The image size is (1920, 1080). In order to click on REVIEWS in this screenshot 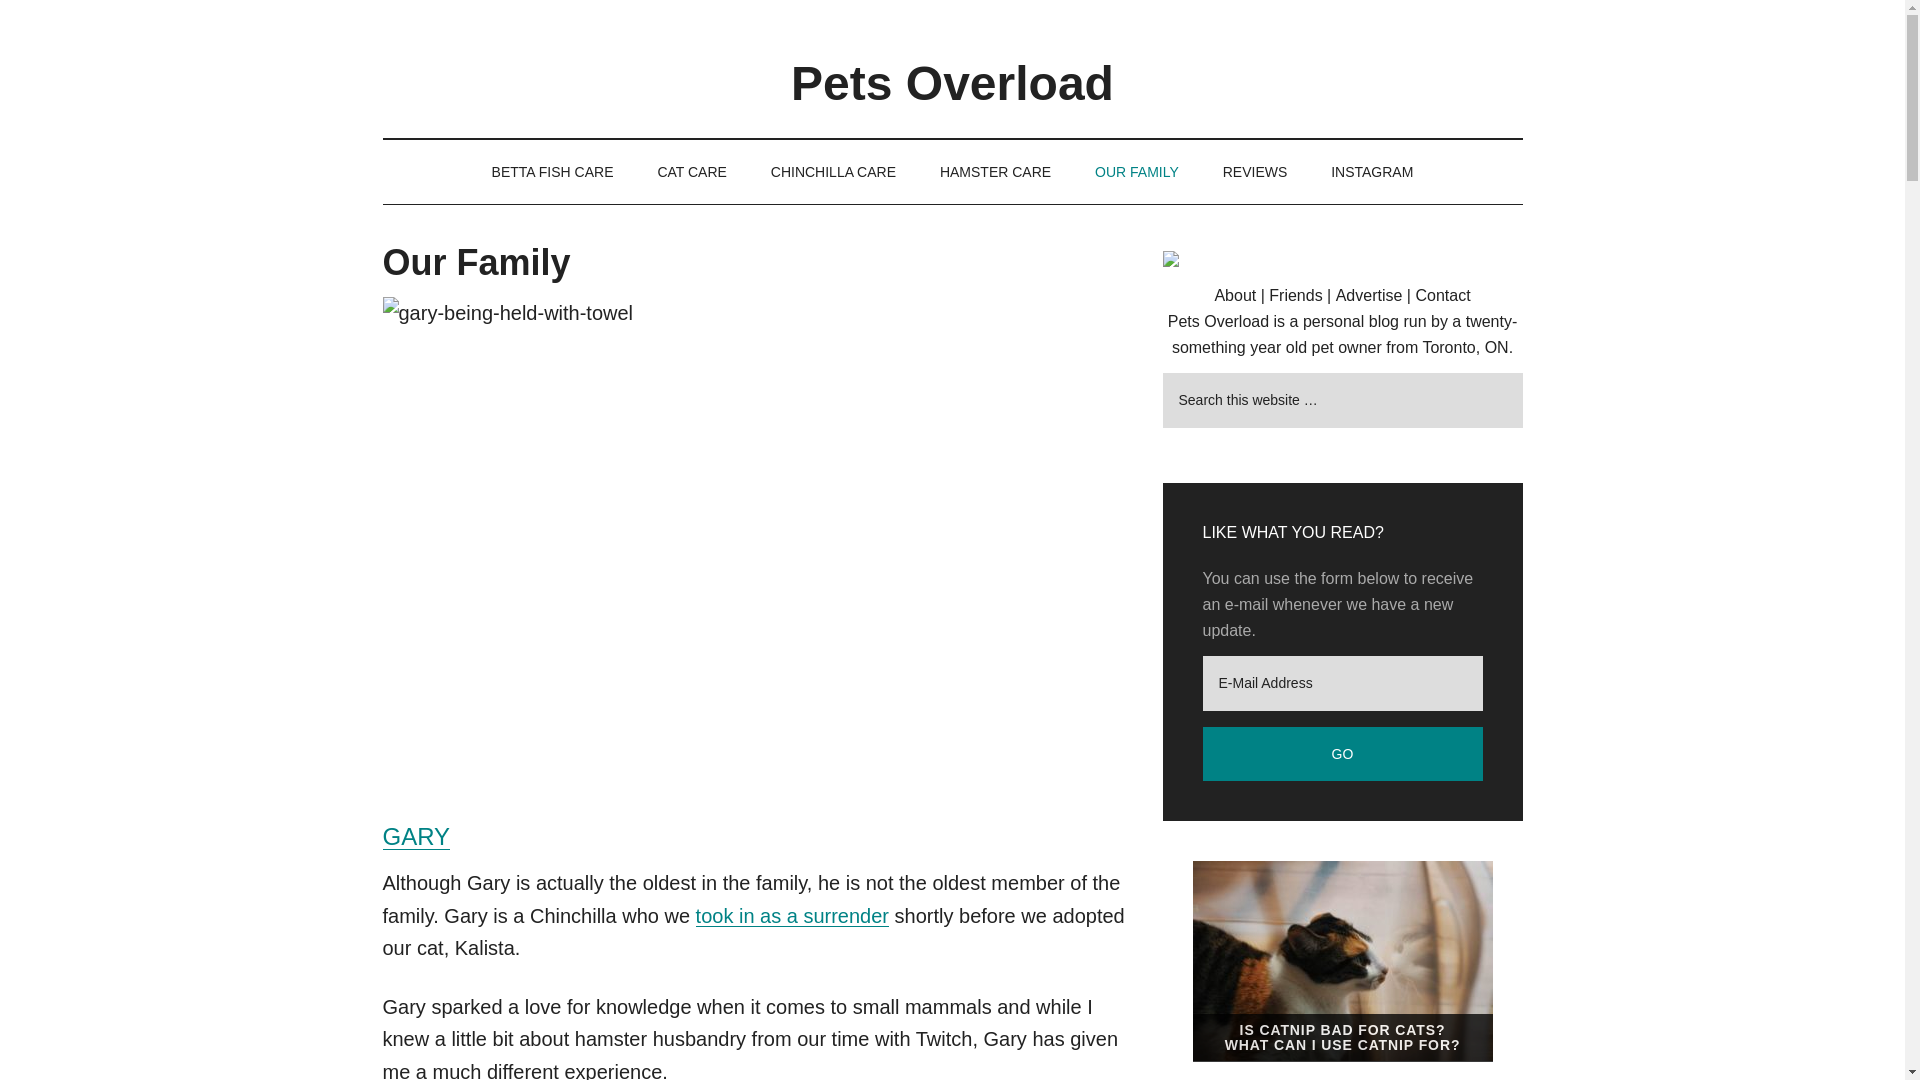, I will do `click(1255, 172)`.